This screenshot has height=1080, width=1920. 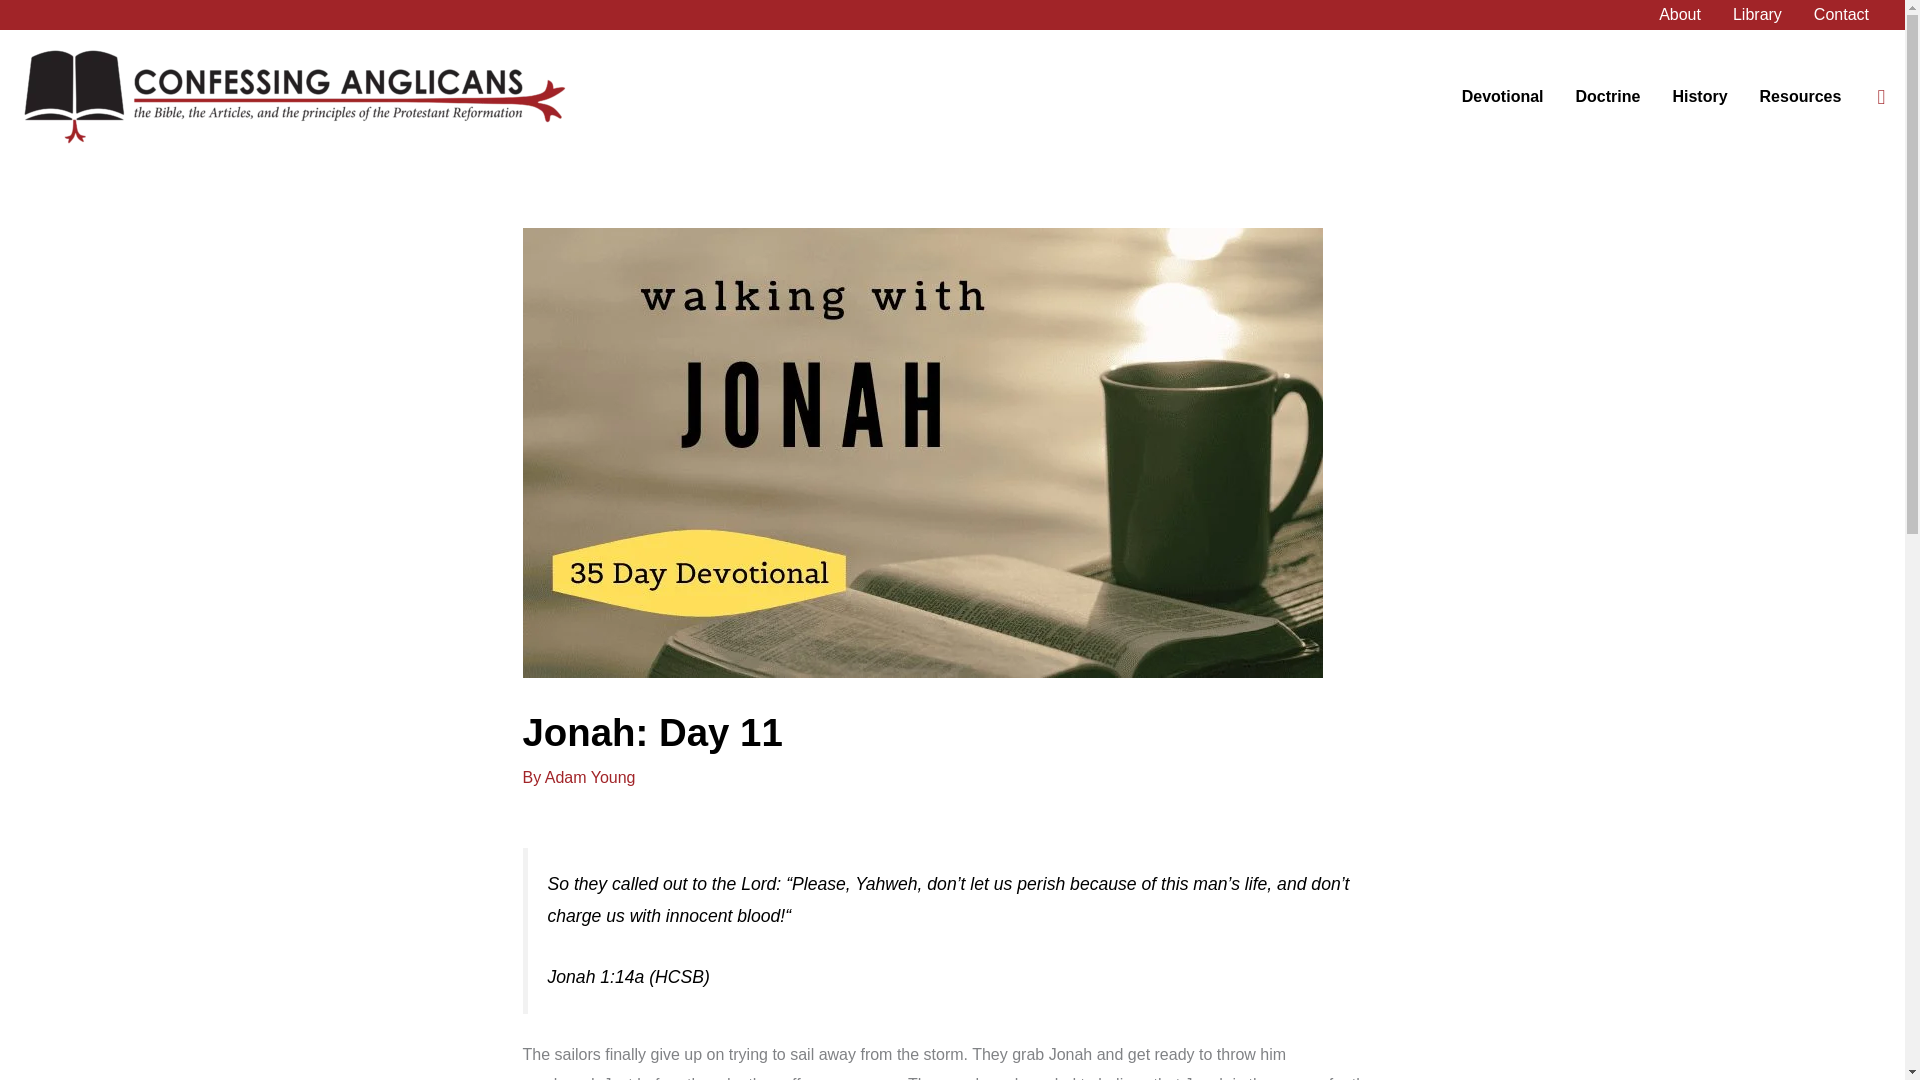 I want to click on Adam Young, so click(x=590, y=777).